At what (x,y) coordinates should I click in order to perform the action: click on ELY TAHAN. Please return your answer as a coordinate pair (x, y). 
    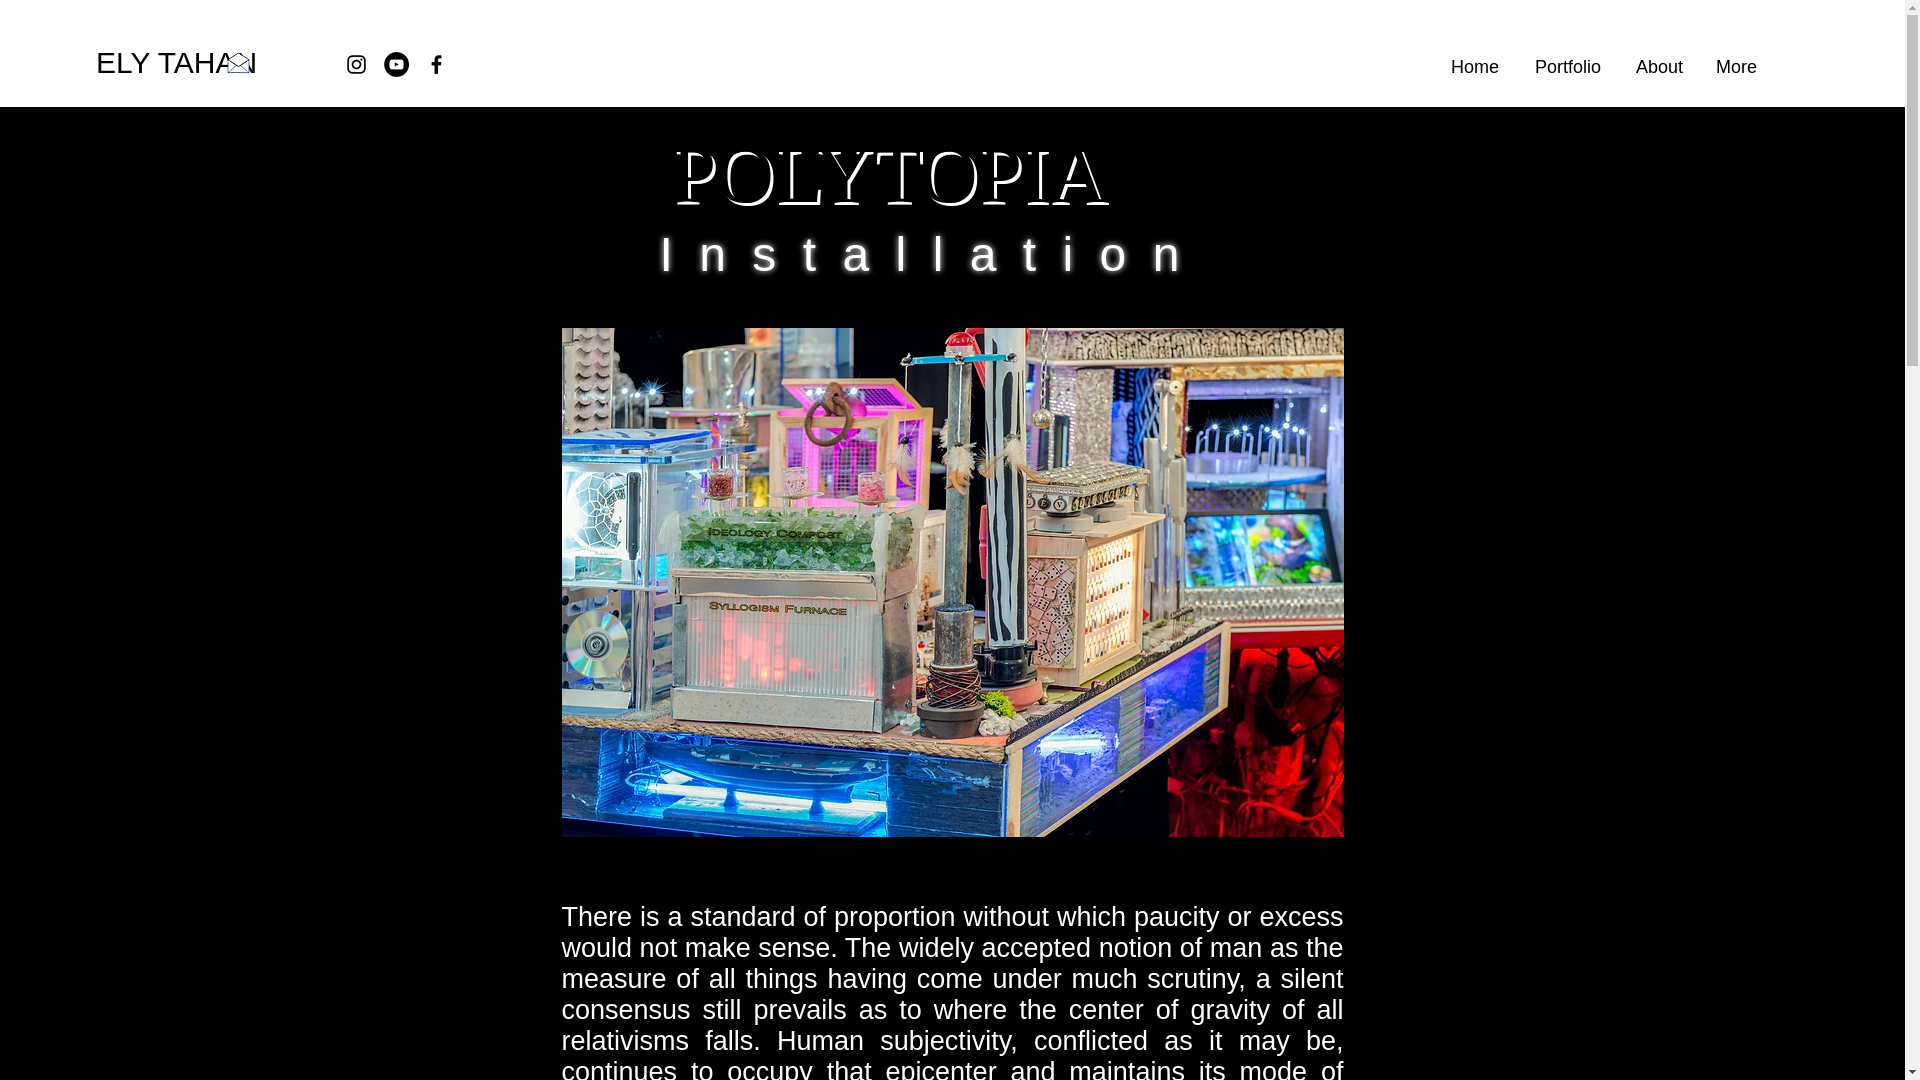
    Looking at the image, I should click on (176, 63).